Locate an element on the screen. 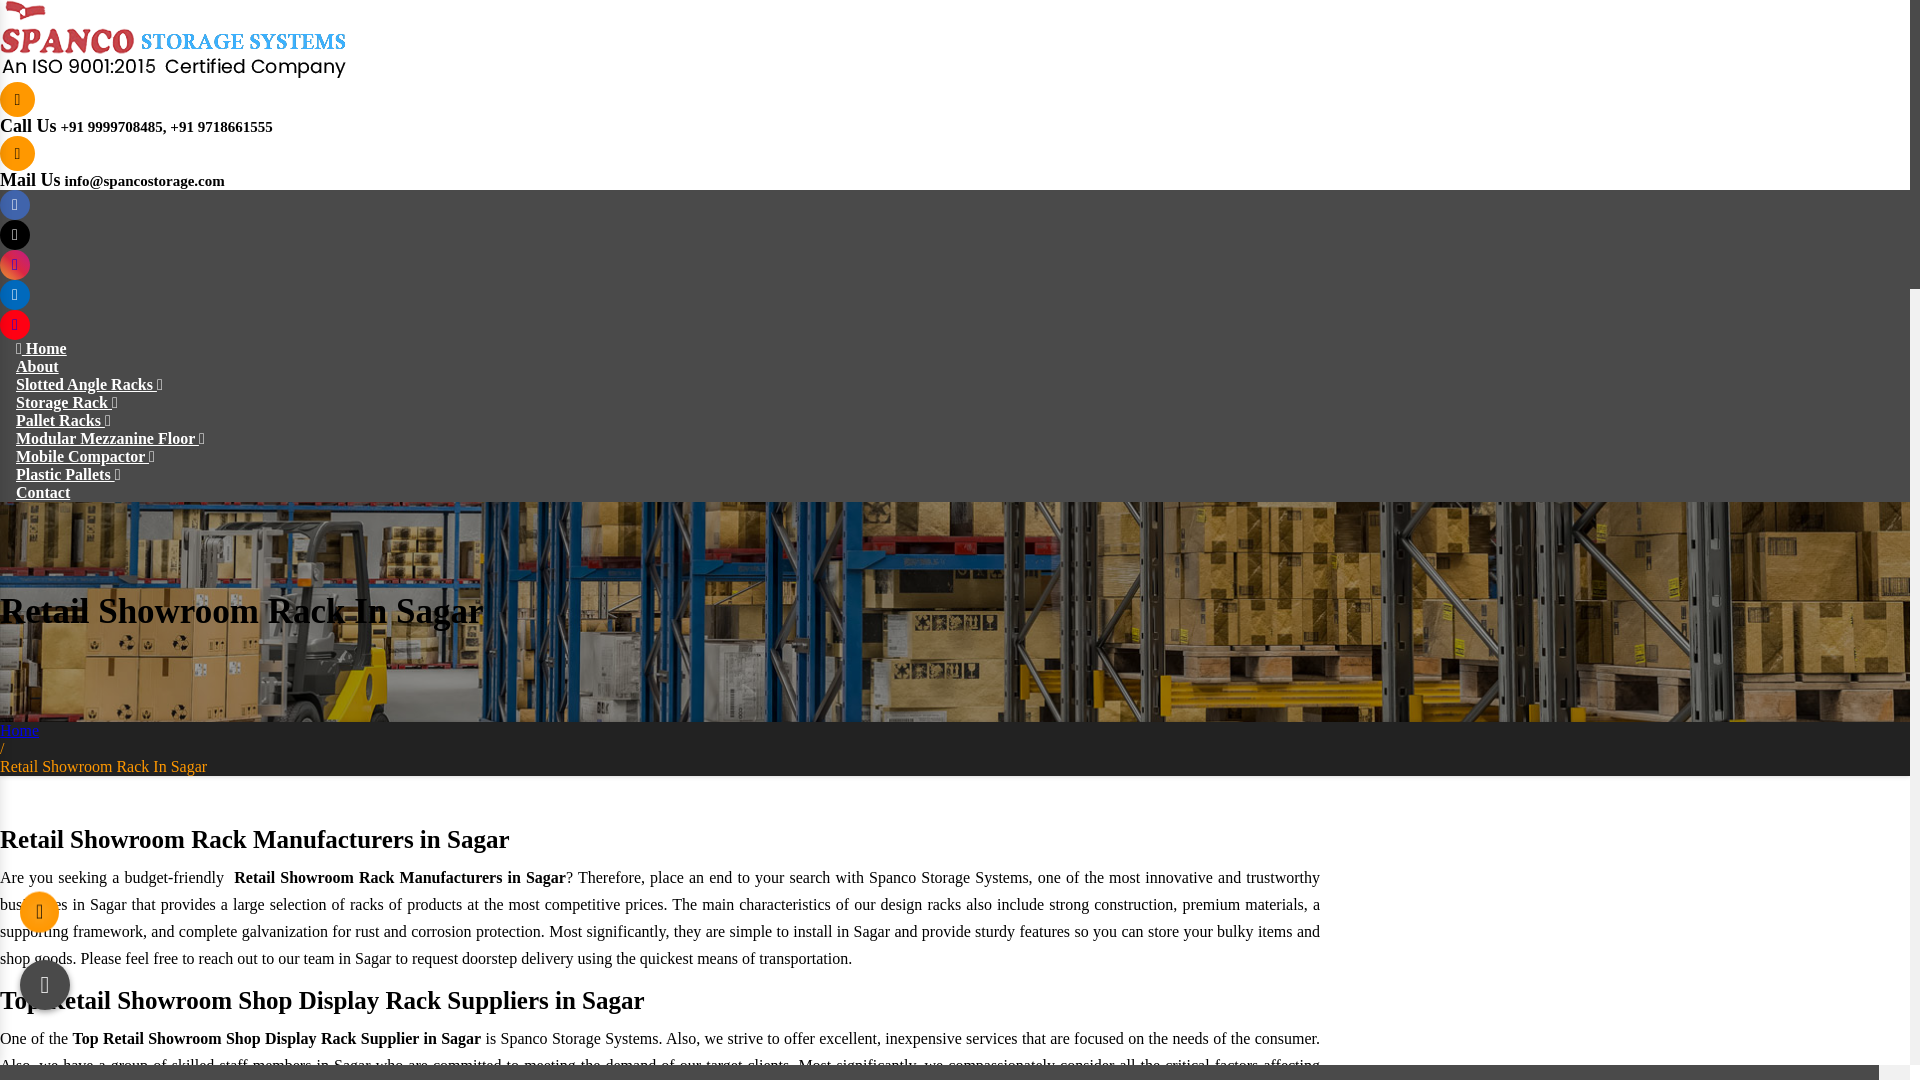 This screenshot has width=1920, height=1080. Youtube is located at coordinates (15, 324).